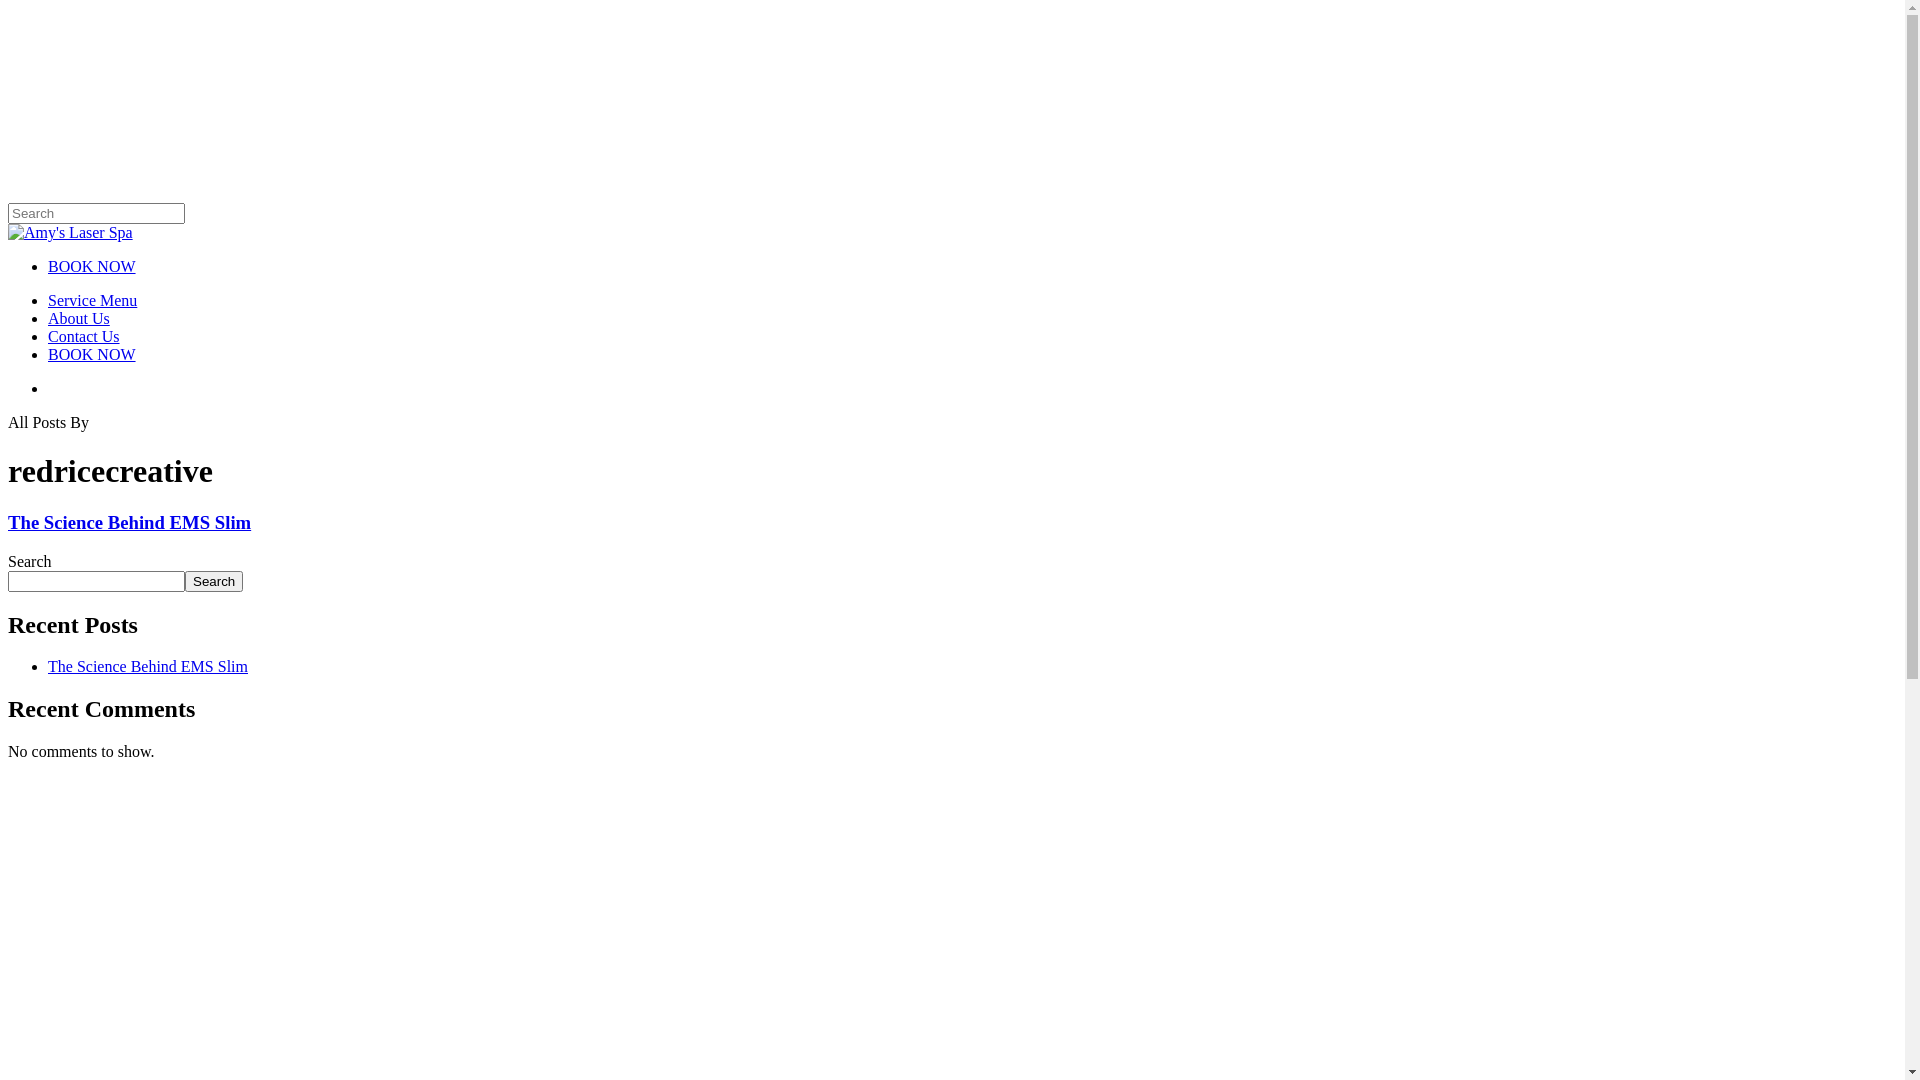 The image size is (1920, 1080). I want to click on BOOK NOW, so click(92, 354).